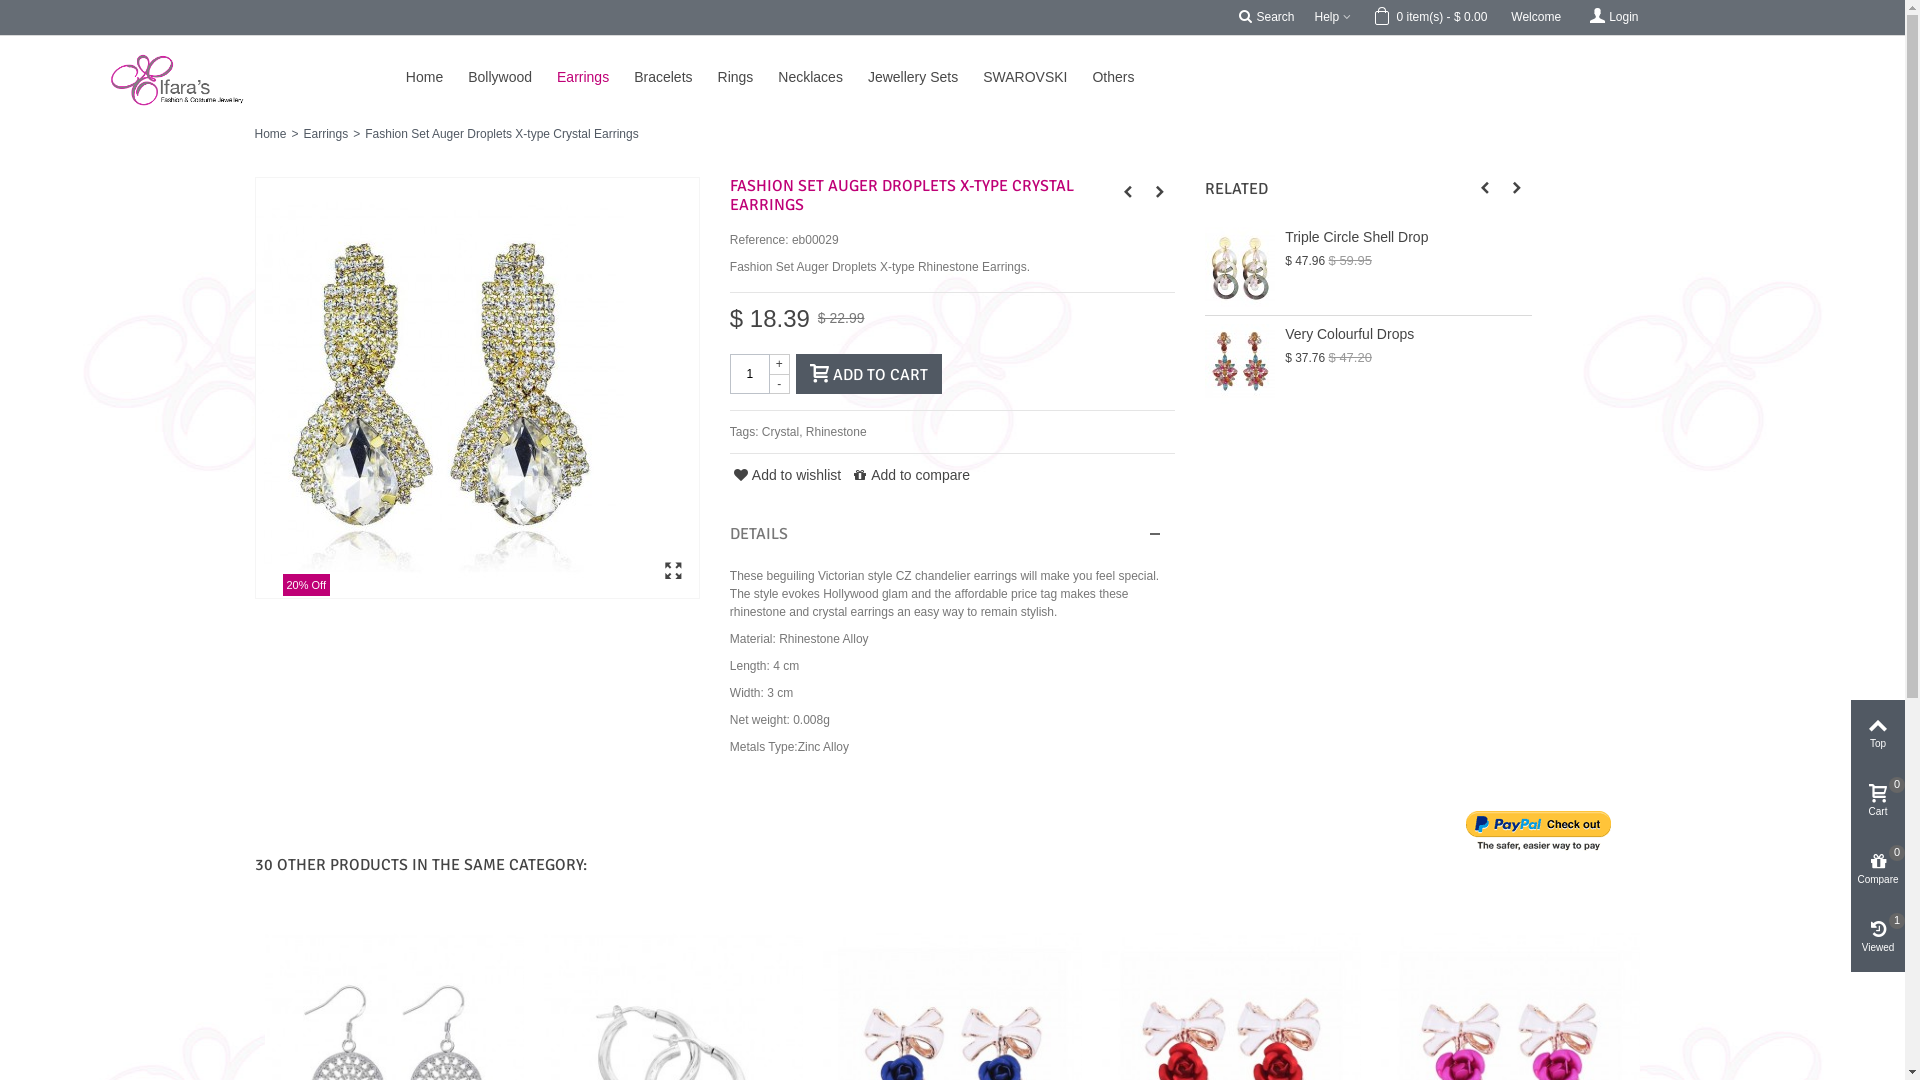  Describe the element at coordinates (780, 384) in the screenshot. I see `-` at that location.